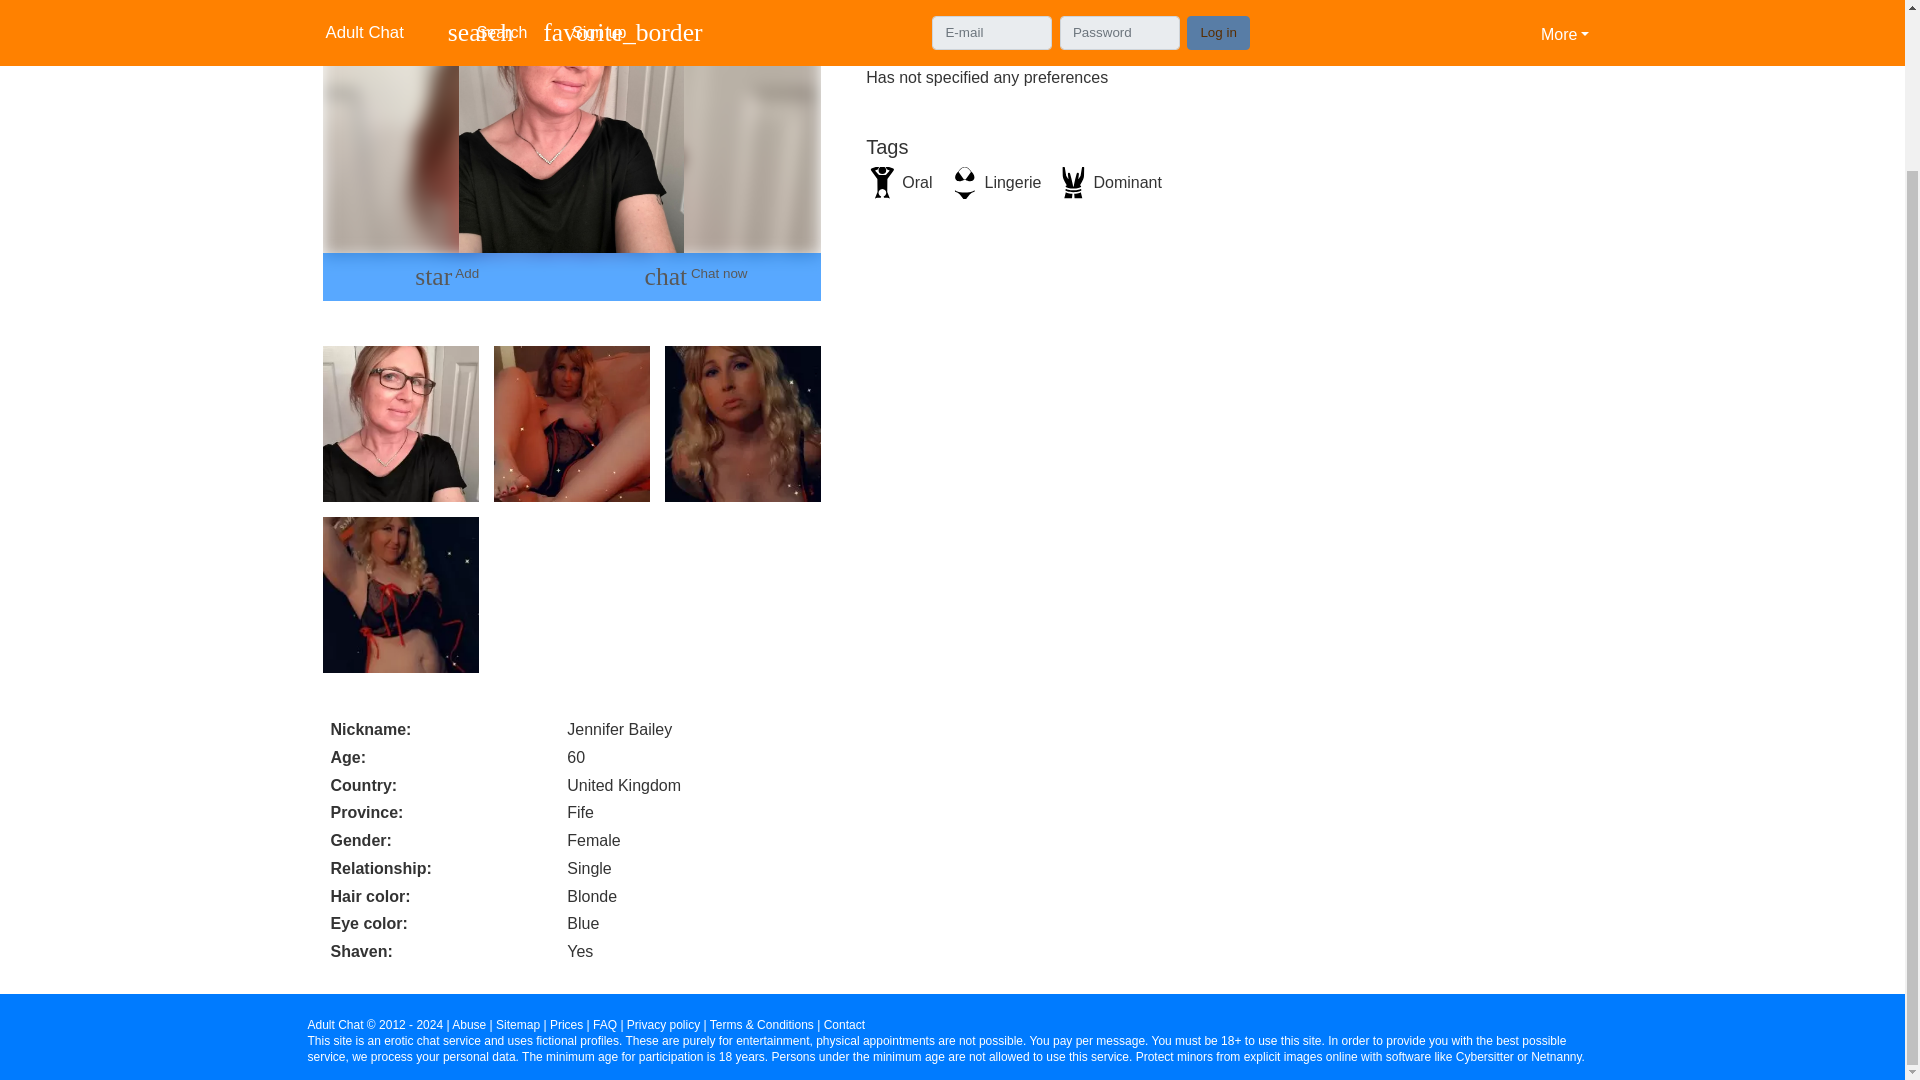 The height and width of the screenshot is (1080, 1920). What do you see at coordinates (664, 1025) in the screenshot?
I see `Privacy policy` at bounding box center [664, 1025].